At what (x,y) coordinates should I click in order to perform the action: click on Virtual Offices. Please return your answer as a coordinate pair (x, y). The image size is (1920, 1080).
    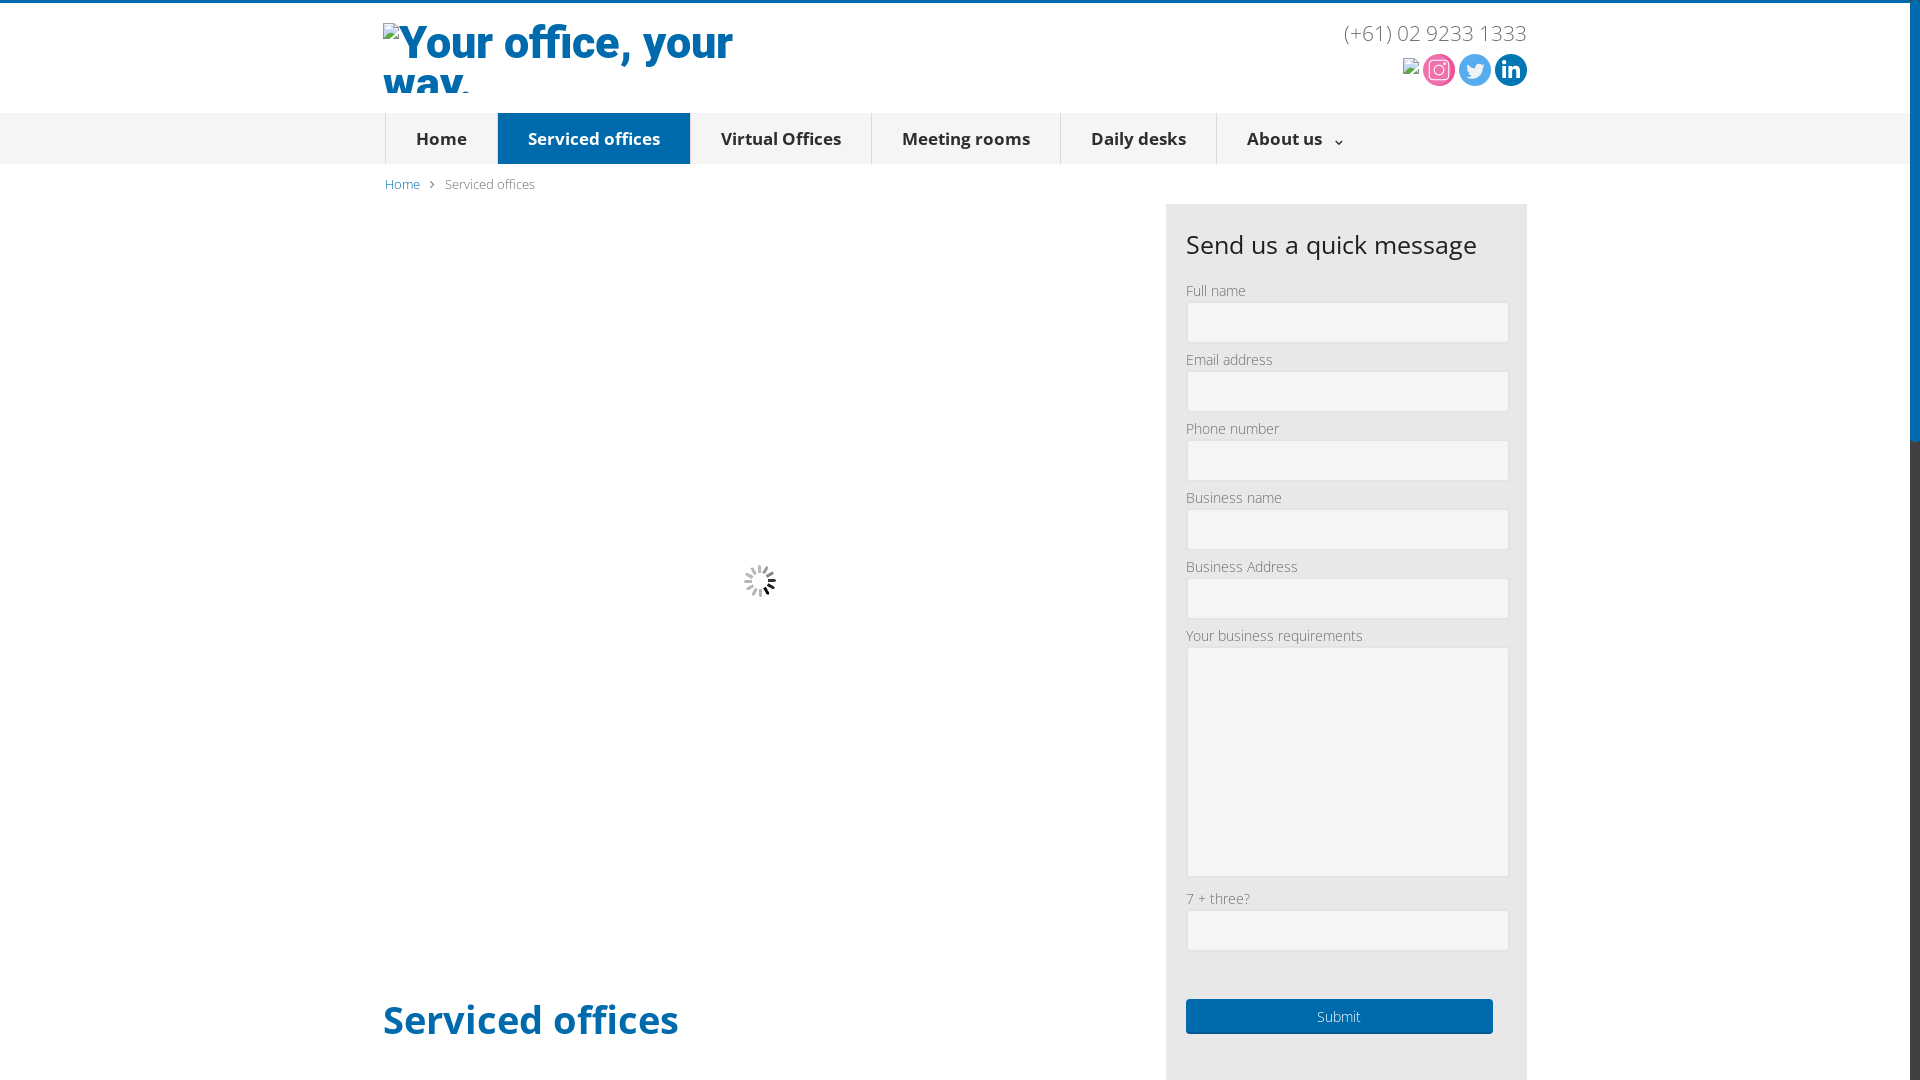
    Looking at the image, I should click on (780, 138).